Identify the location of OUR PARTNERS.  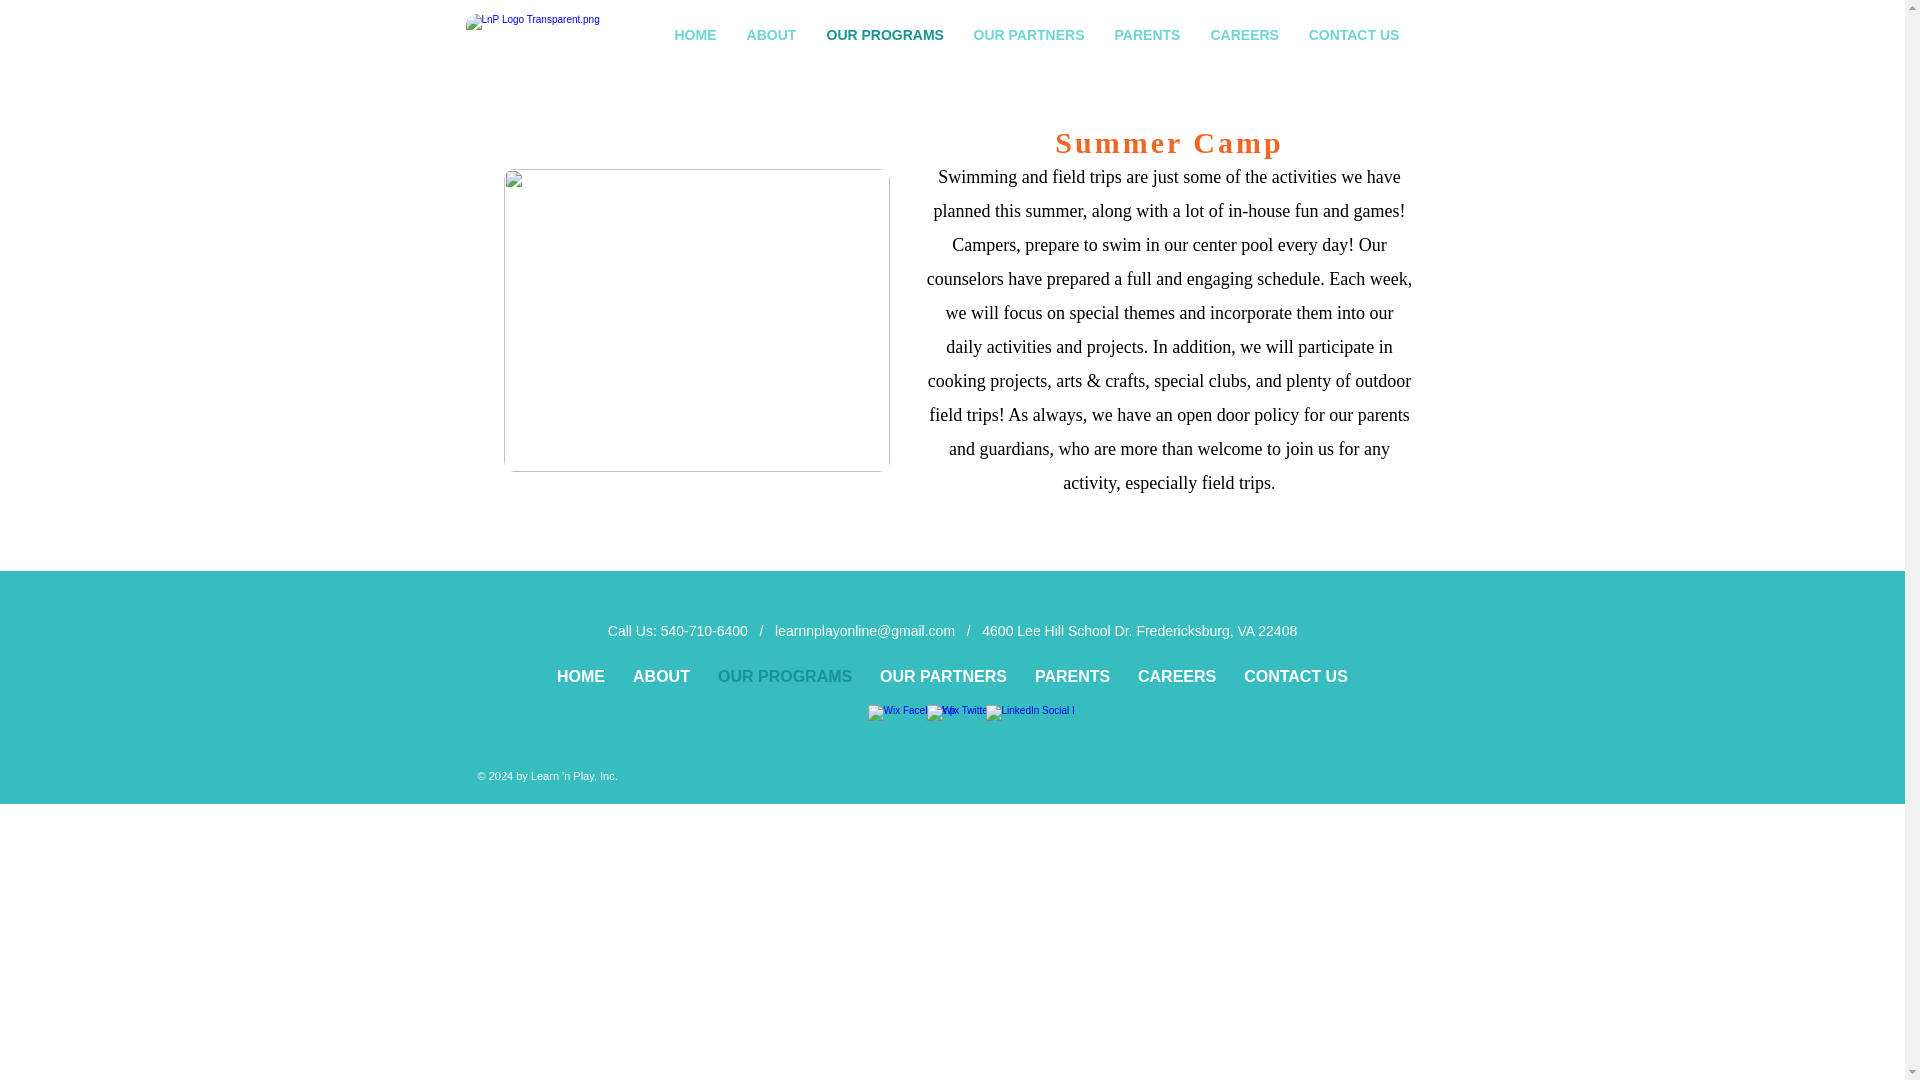
(942, 676).